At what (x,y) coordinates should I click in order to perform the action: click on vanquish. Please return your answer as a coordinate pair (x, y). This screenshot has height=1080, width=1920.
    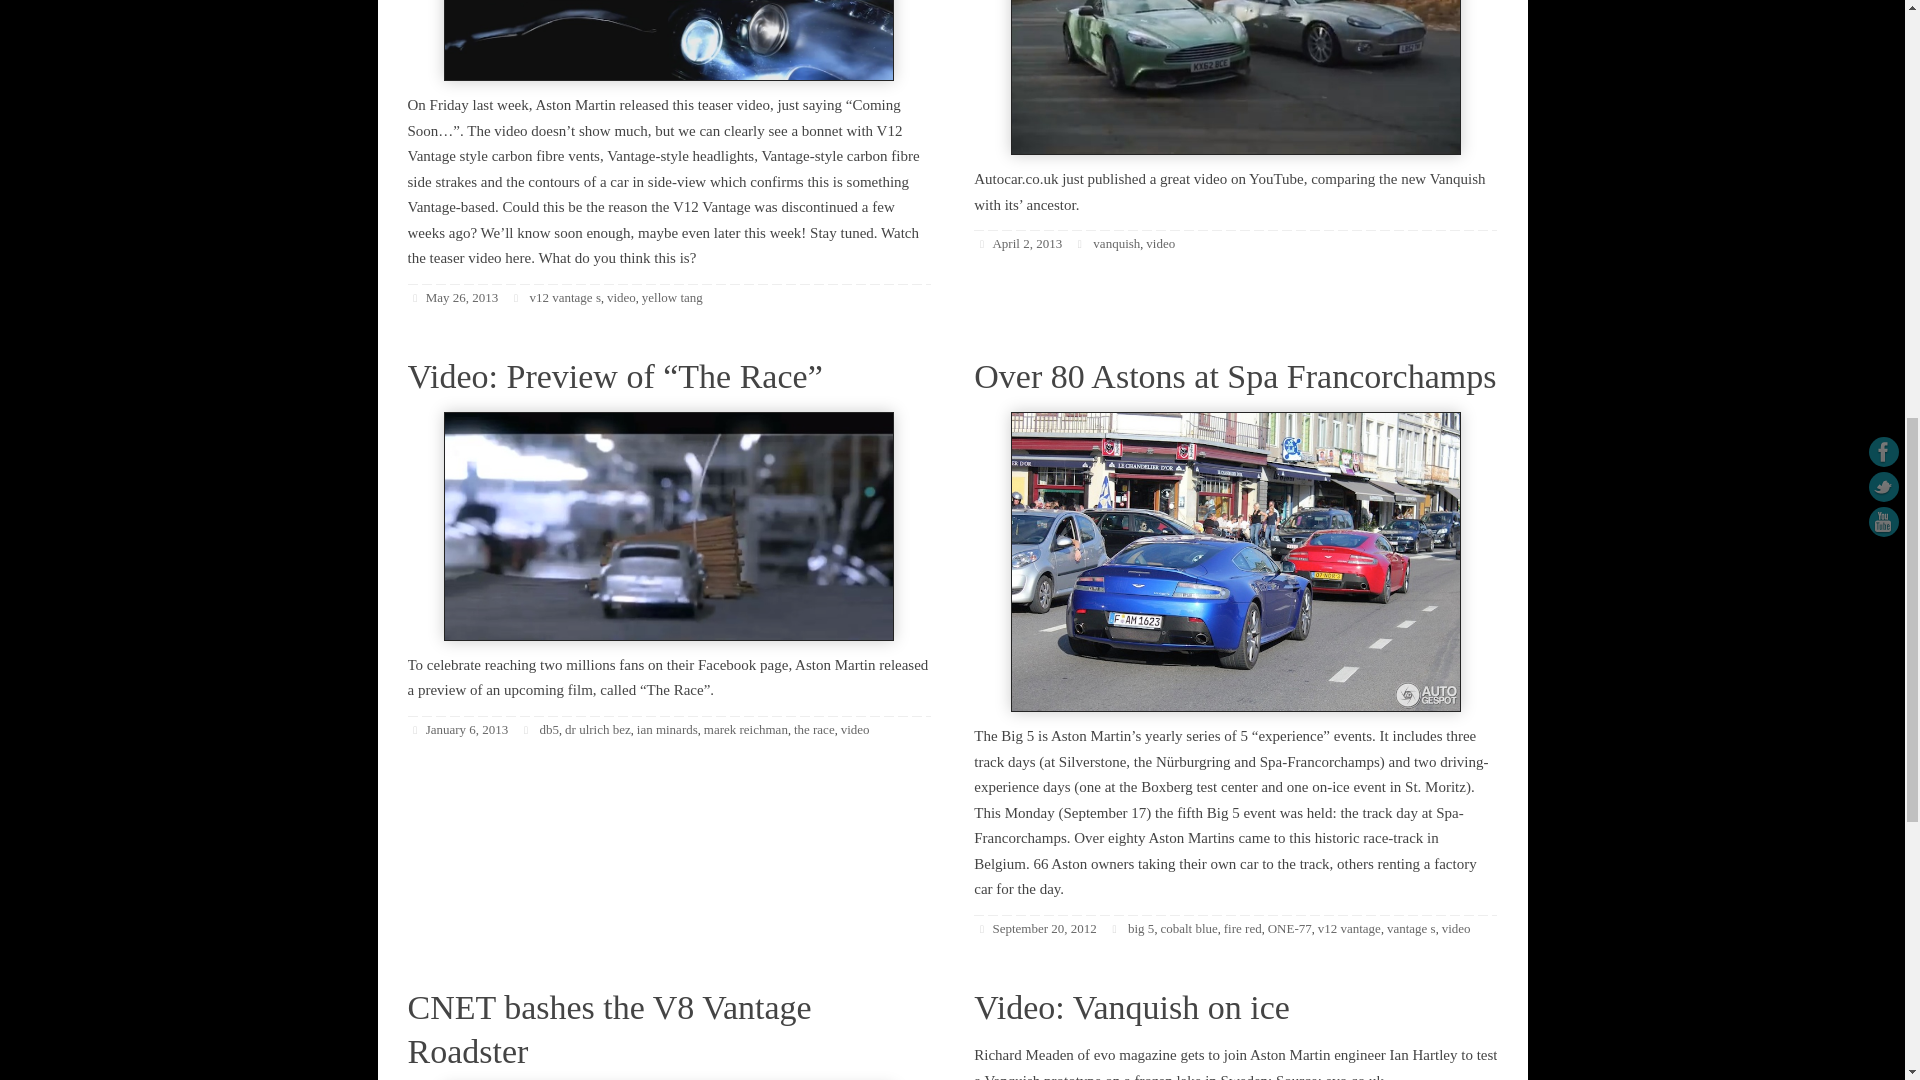
    Looking at the image, I should click on (1116, 243).